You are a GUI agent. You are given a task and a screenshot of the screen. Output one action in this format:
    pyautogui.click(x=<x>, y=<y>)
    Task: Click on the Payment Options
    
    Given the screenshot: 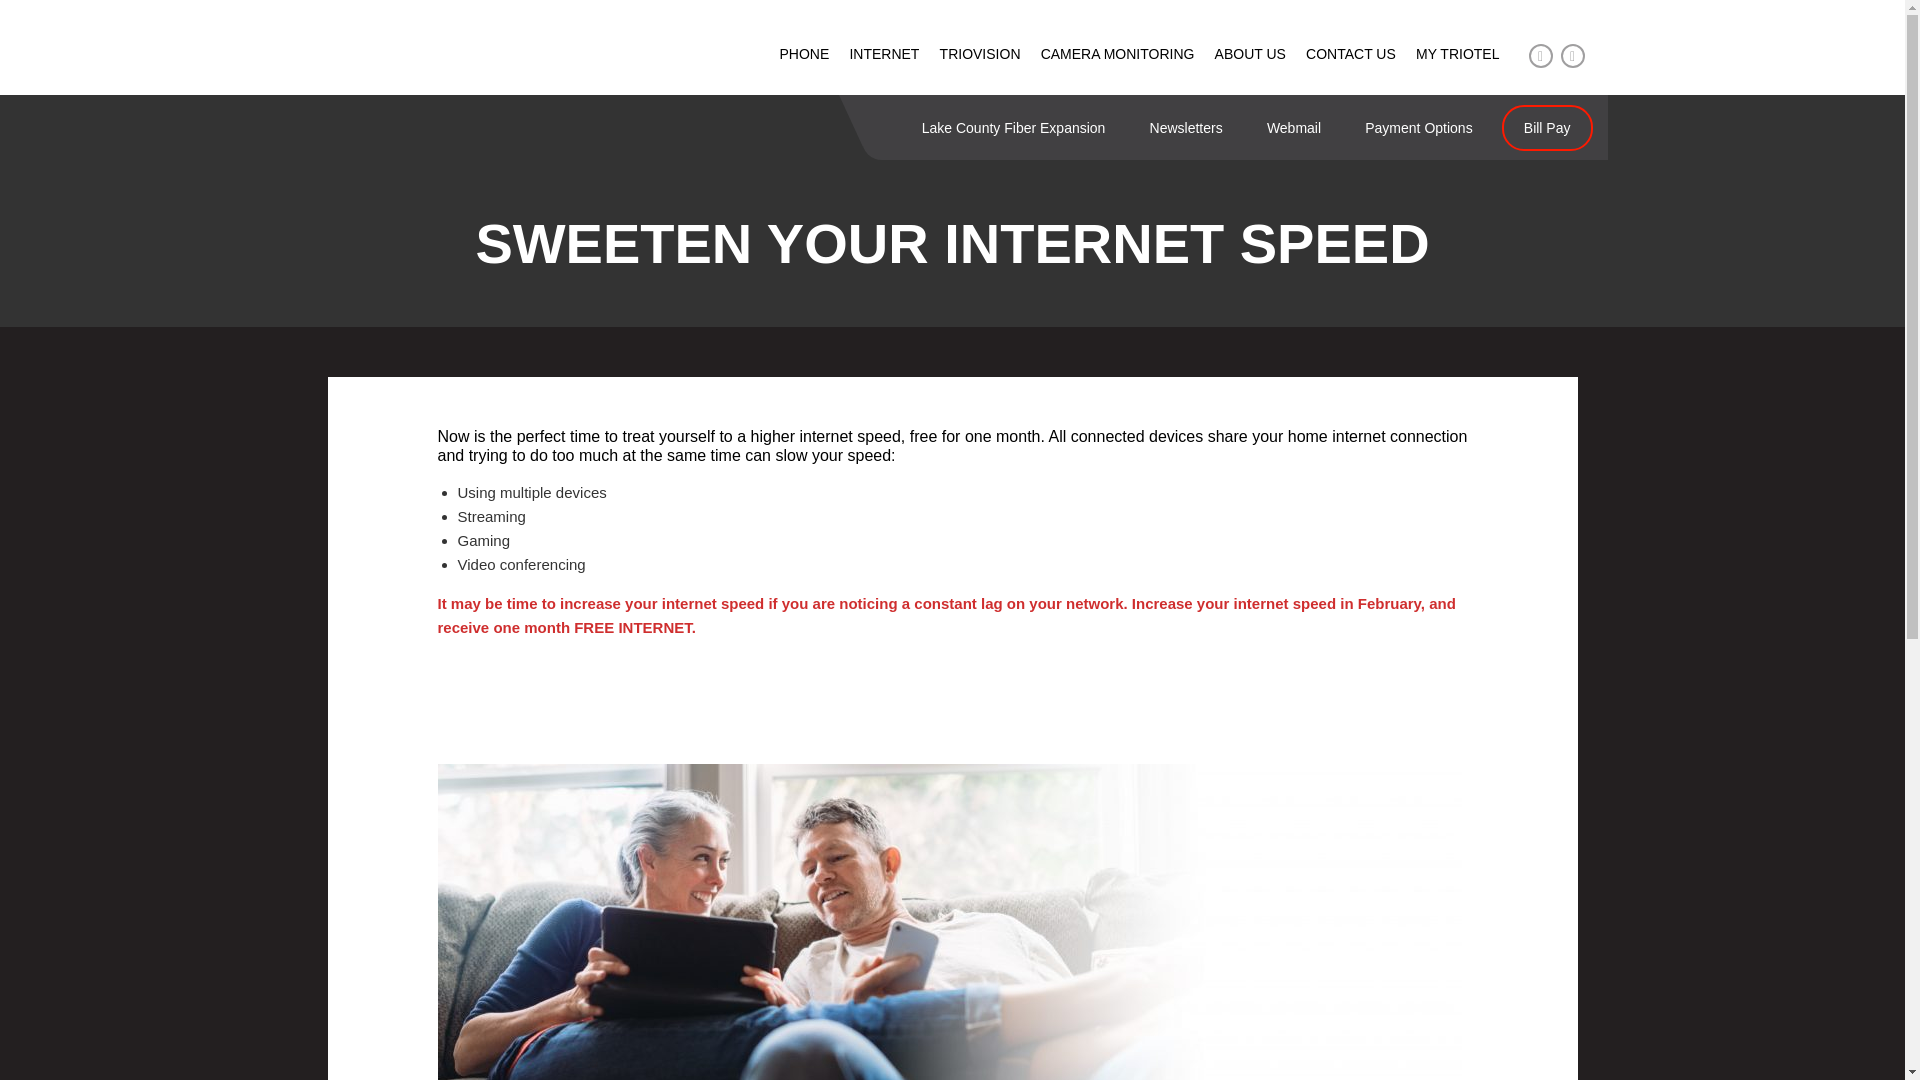 What is the action you would take?
    pyautogui.click(x=1418, y=128)
    